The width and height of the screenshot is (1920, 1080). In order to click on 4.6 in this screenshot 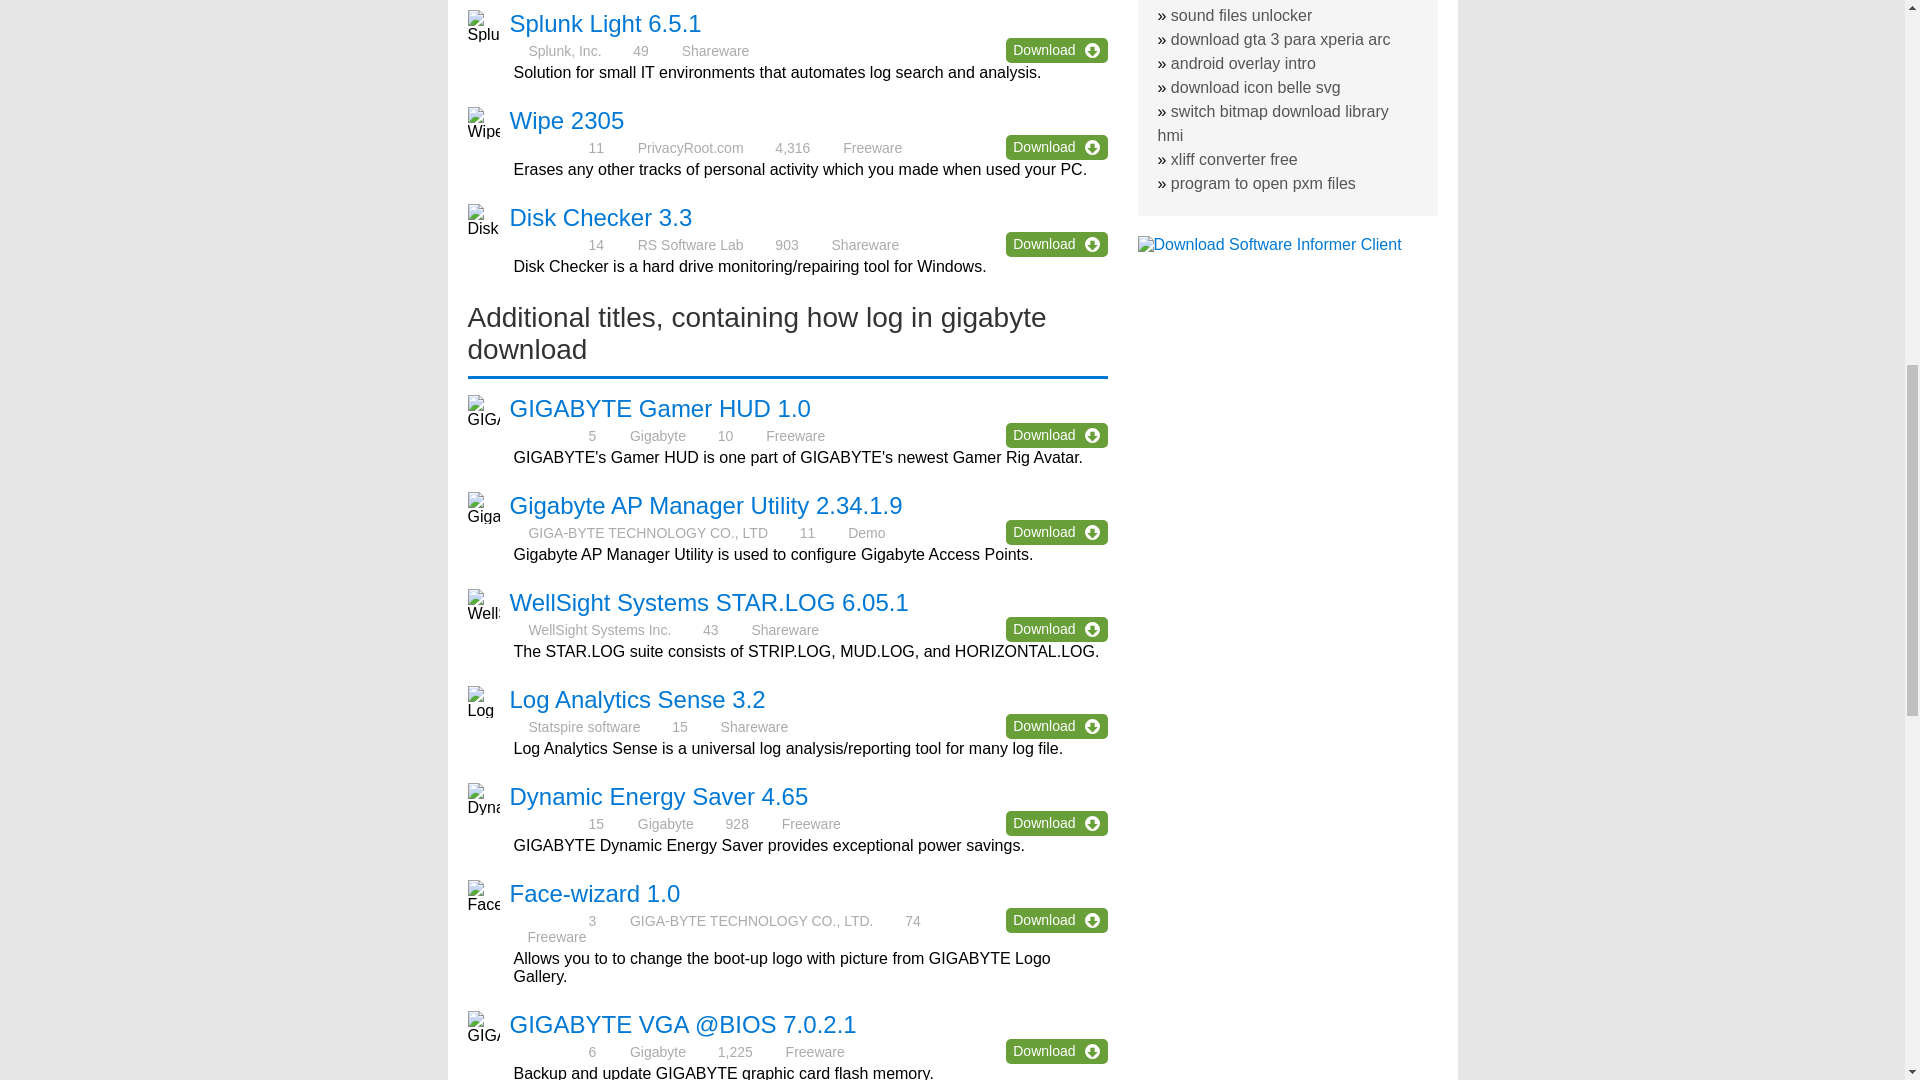, I will do `click(548, 823)`.